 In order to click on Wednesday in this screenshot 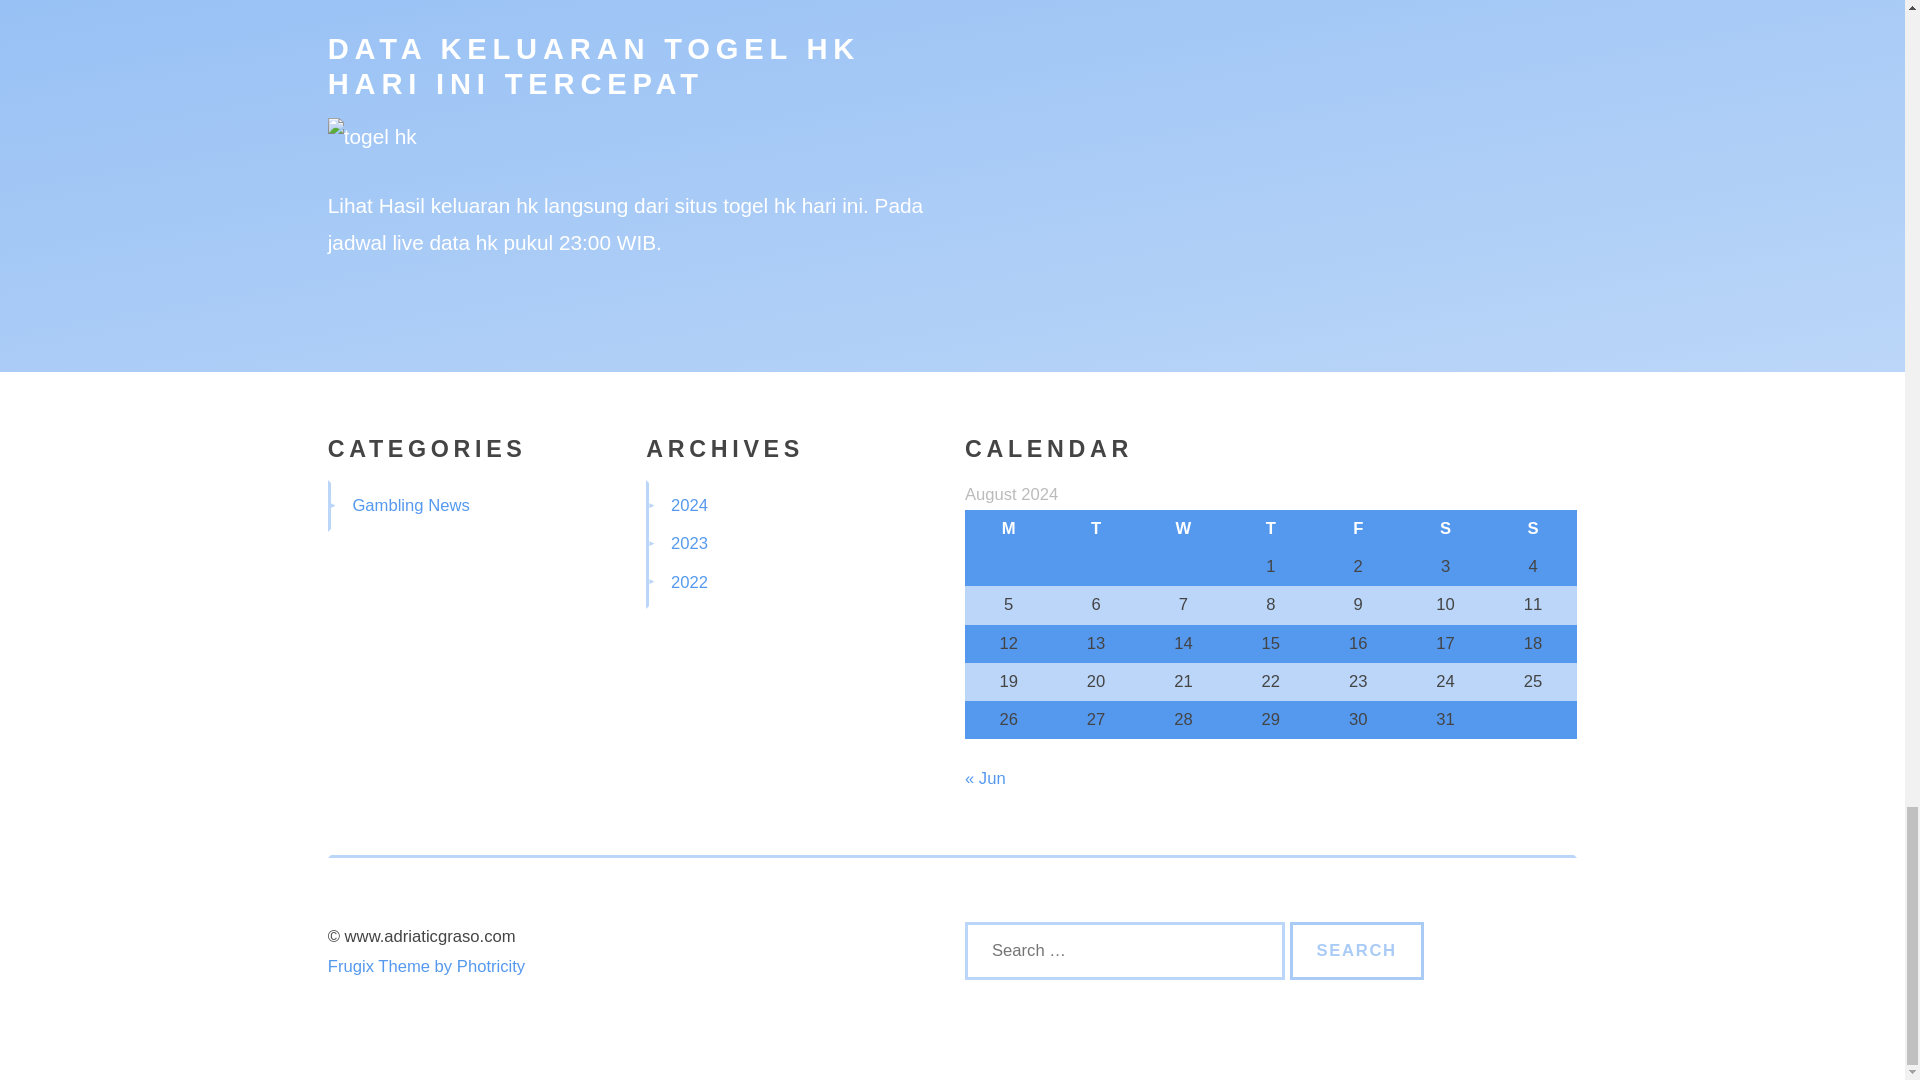, I will do `click(1183, 528)`.